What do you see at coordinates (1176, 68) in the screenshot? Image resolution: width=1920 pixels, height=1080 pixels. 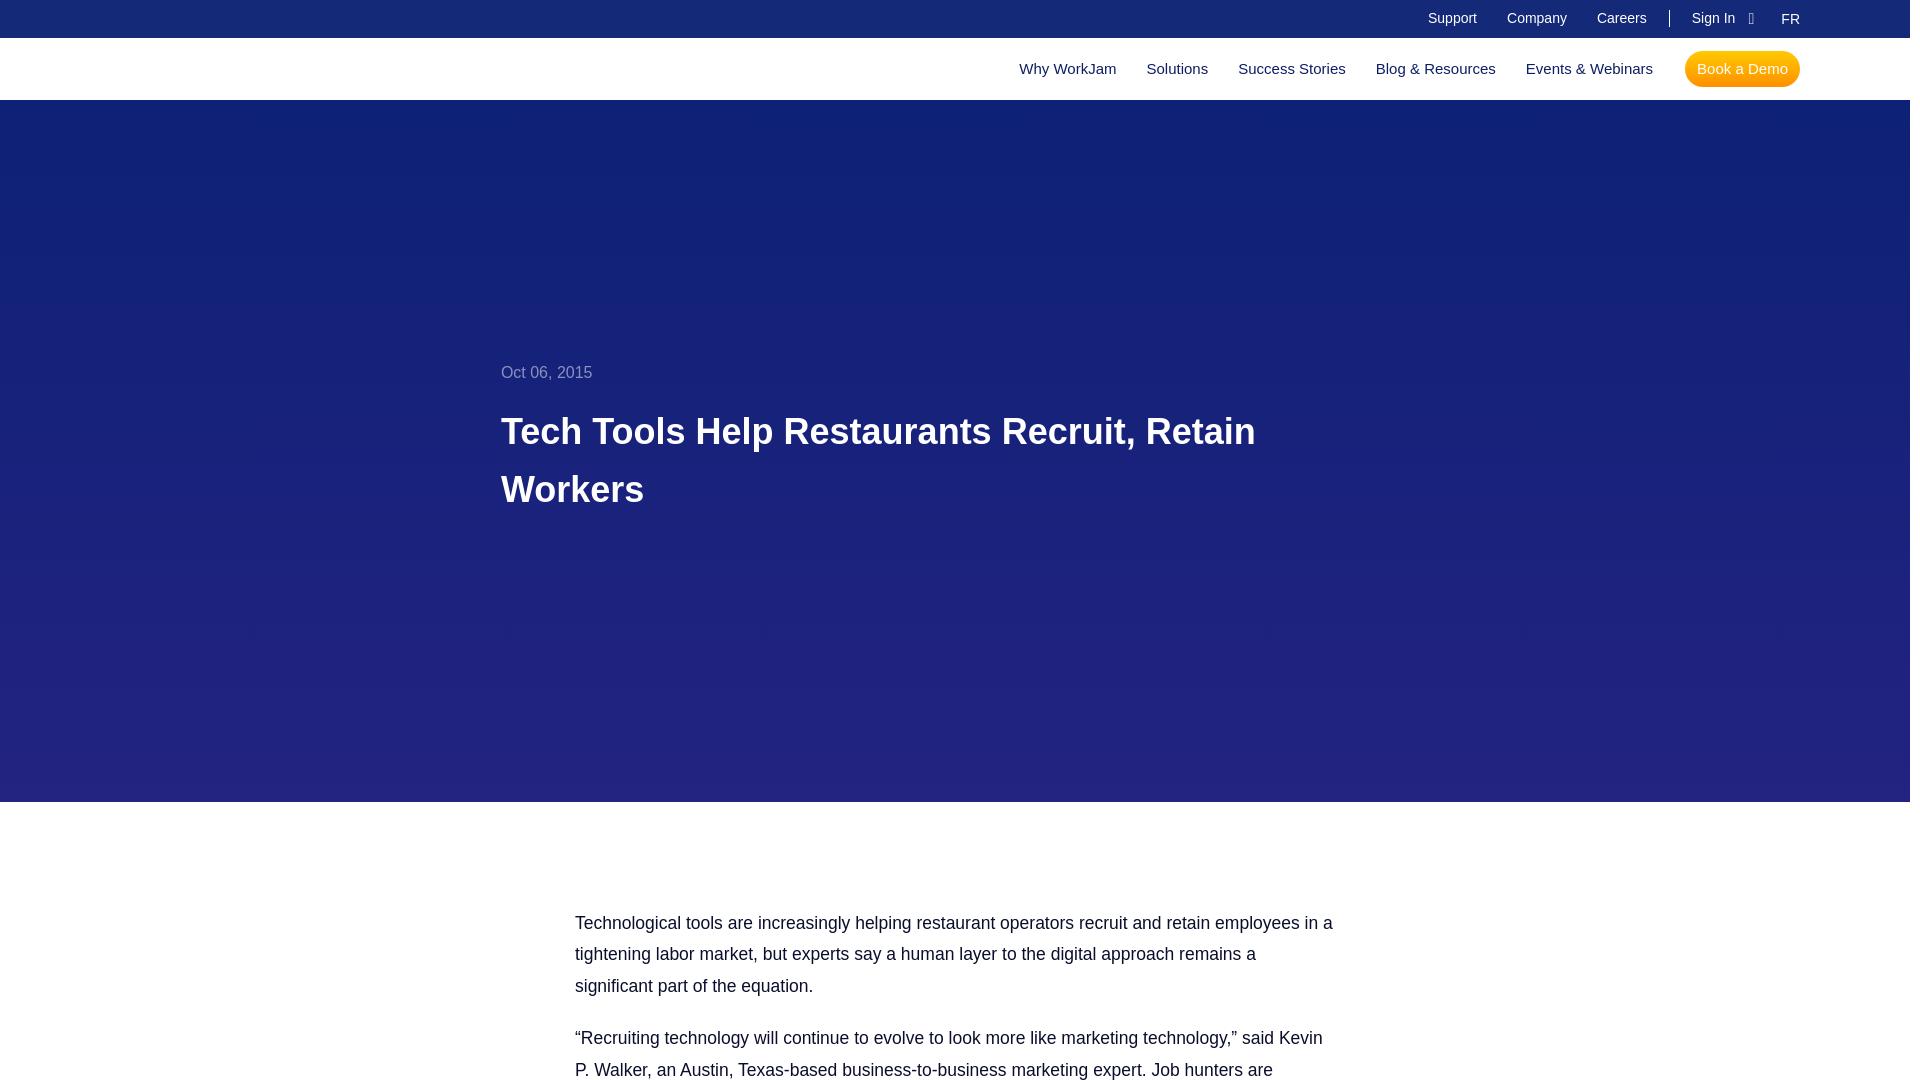 I see `Solutions` at bounding box center [1176, 68].